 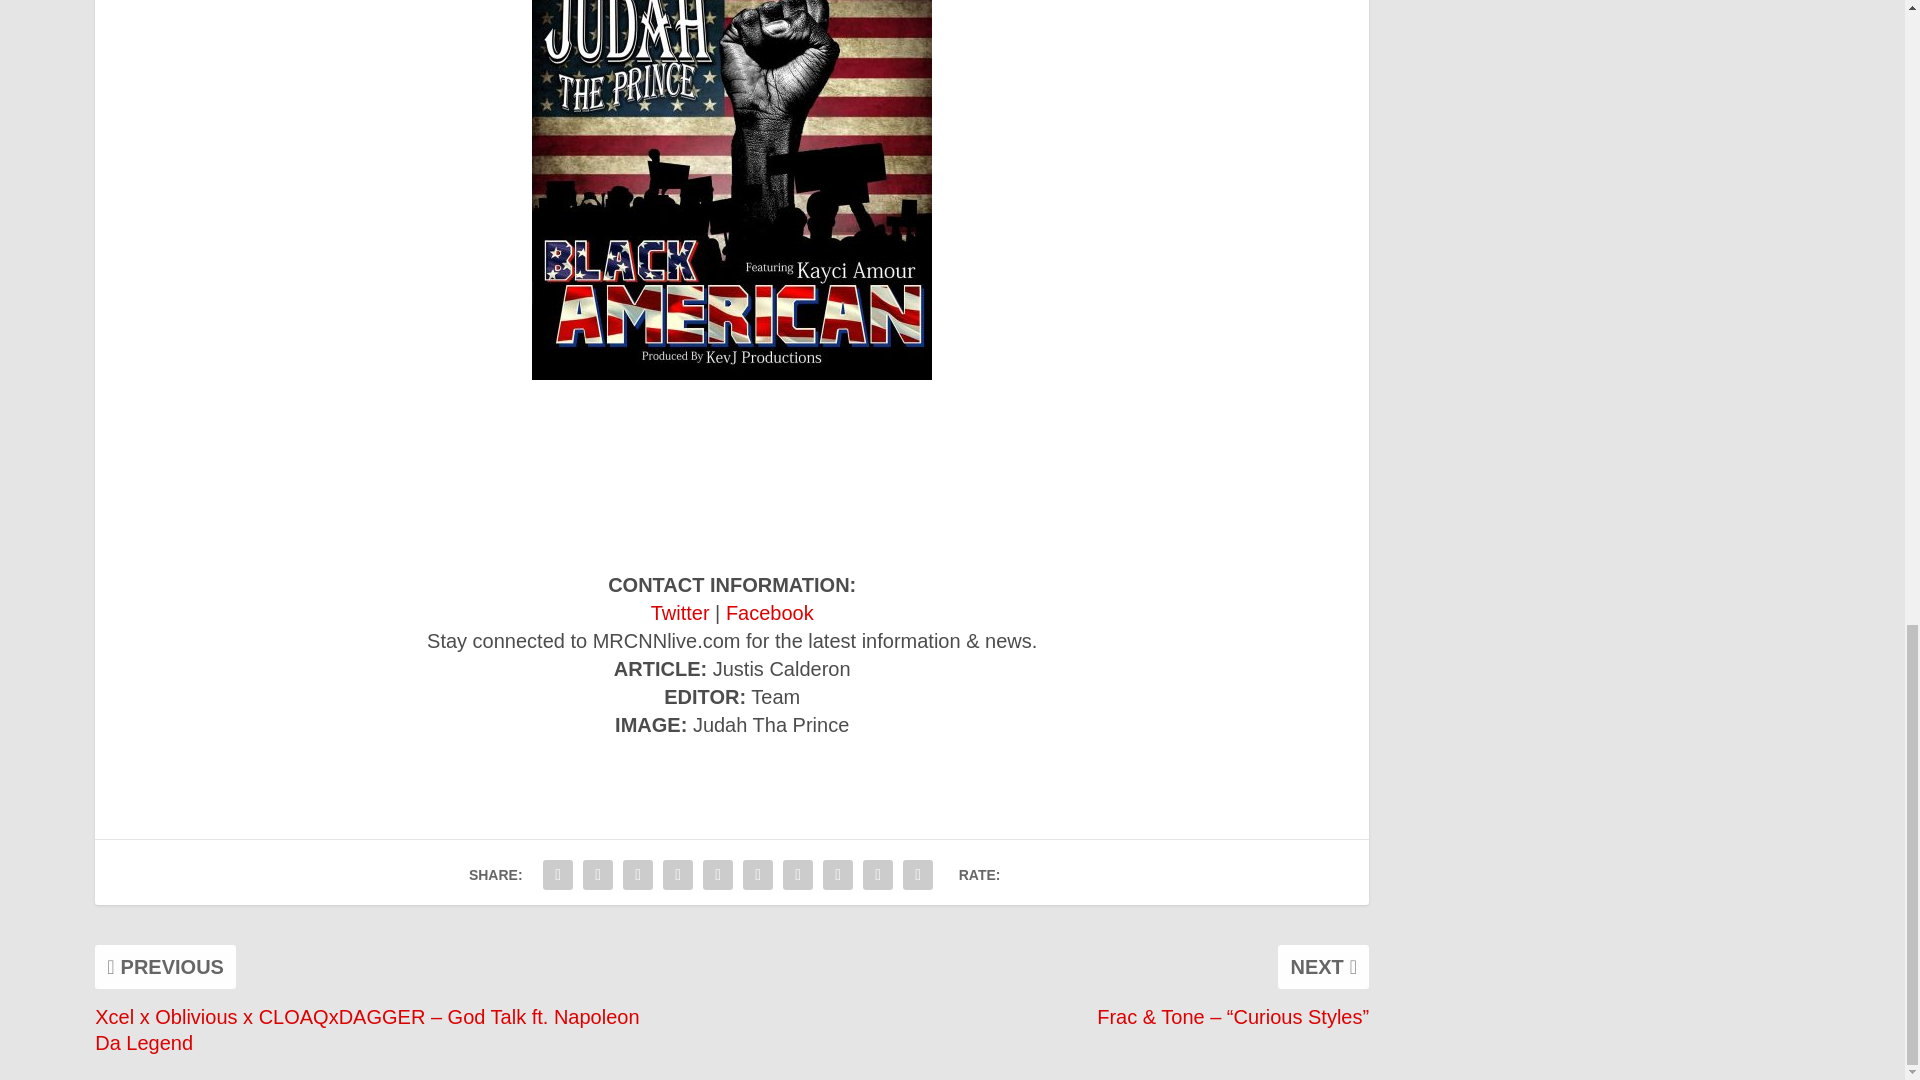 I want to click on Facebook, so click(x=770, y=612).